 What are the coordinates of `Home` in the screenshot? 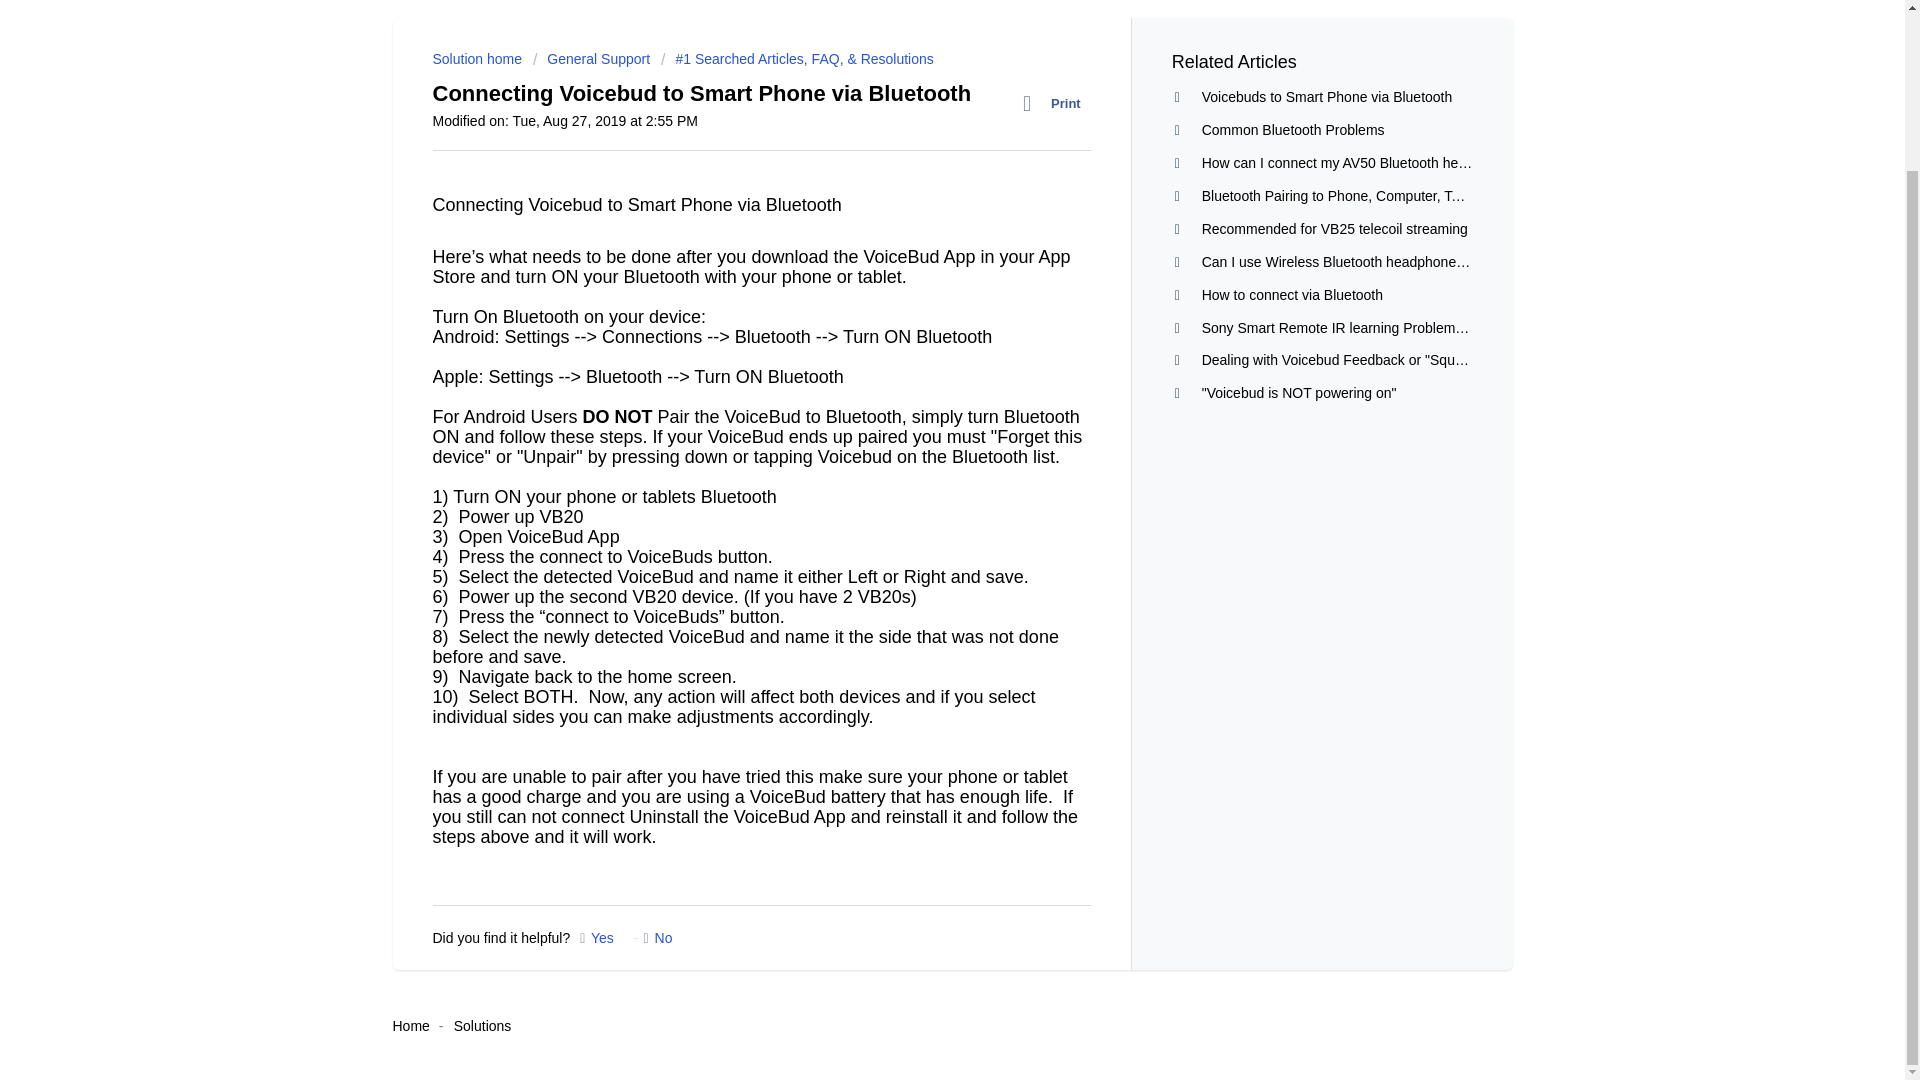 It's located at (410, 1026).